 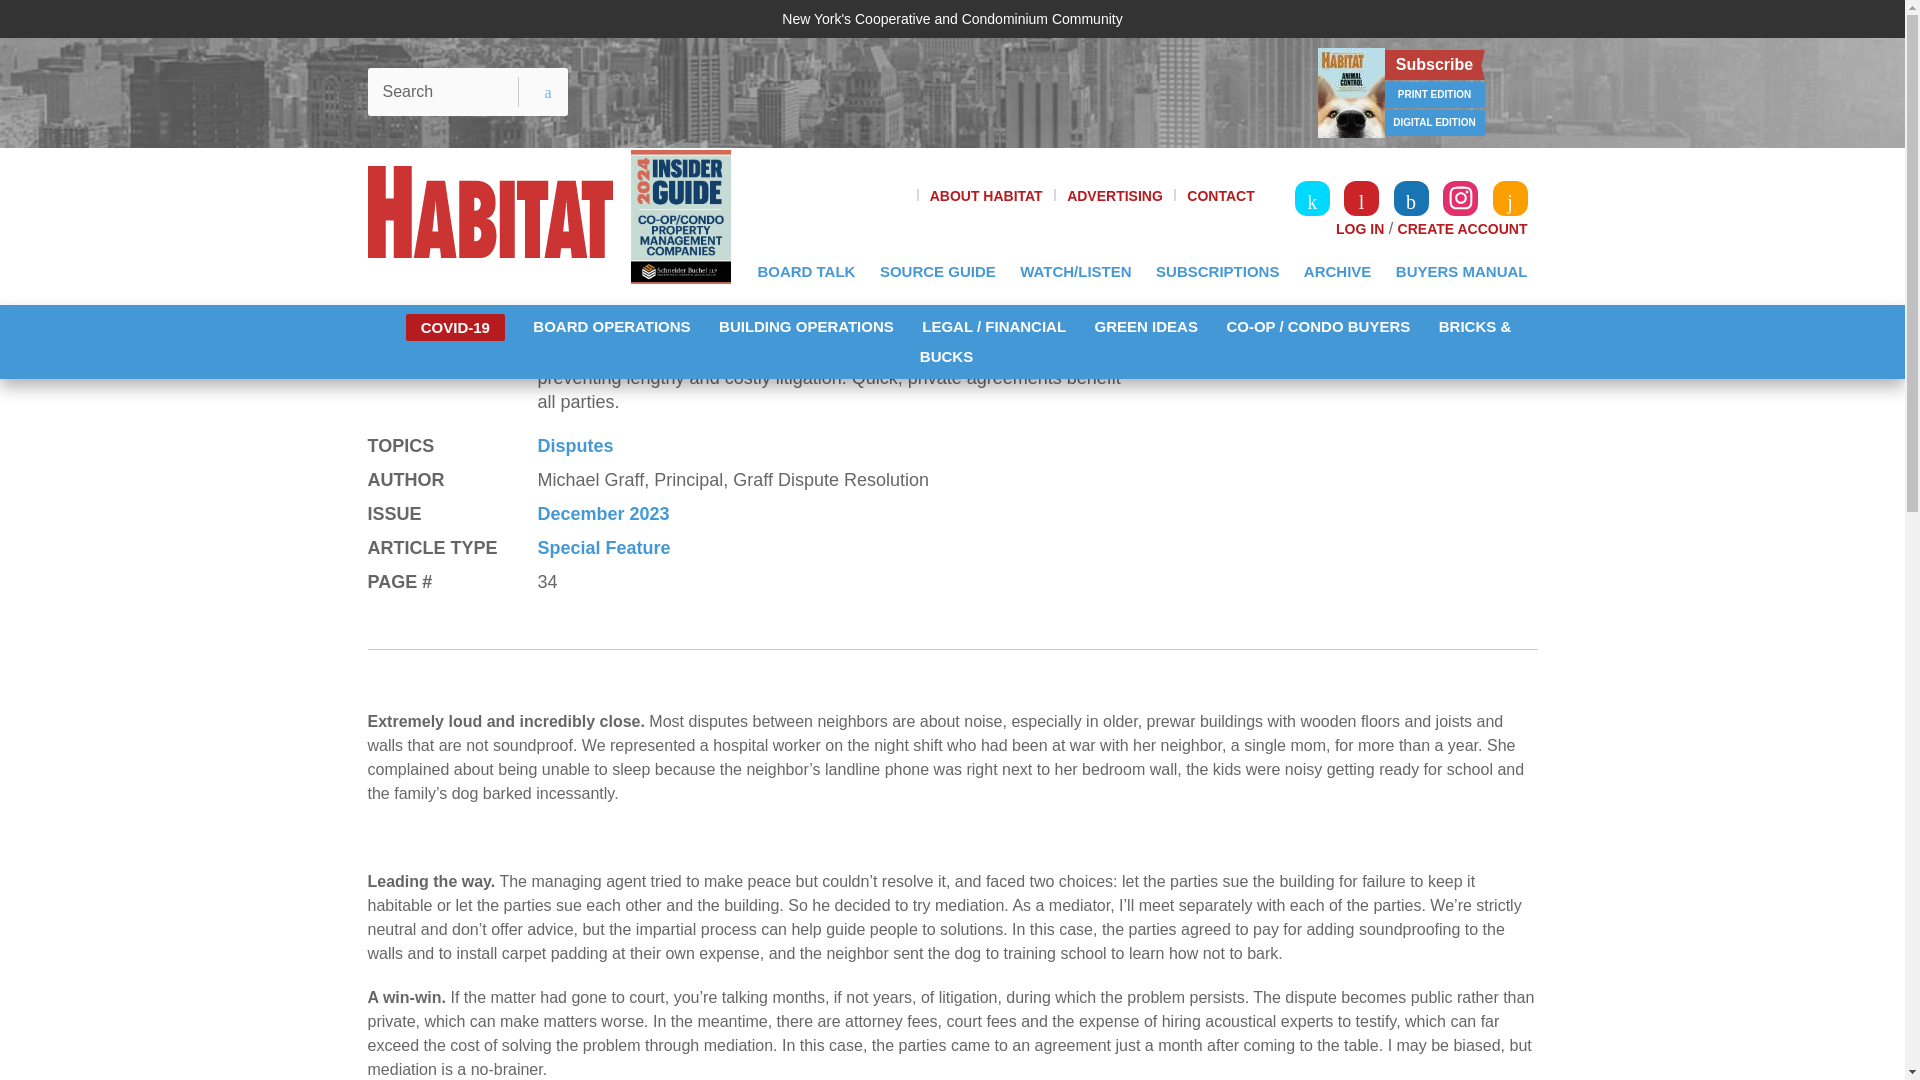 What do you see at coordinates (1462, 228) in the screenshot?
I see `CREATE ACCOUNT` at bounding box center [1462, 228].